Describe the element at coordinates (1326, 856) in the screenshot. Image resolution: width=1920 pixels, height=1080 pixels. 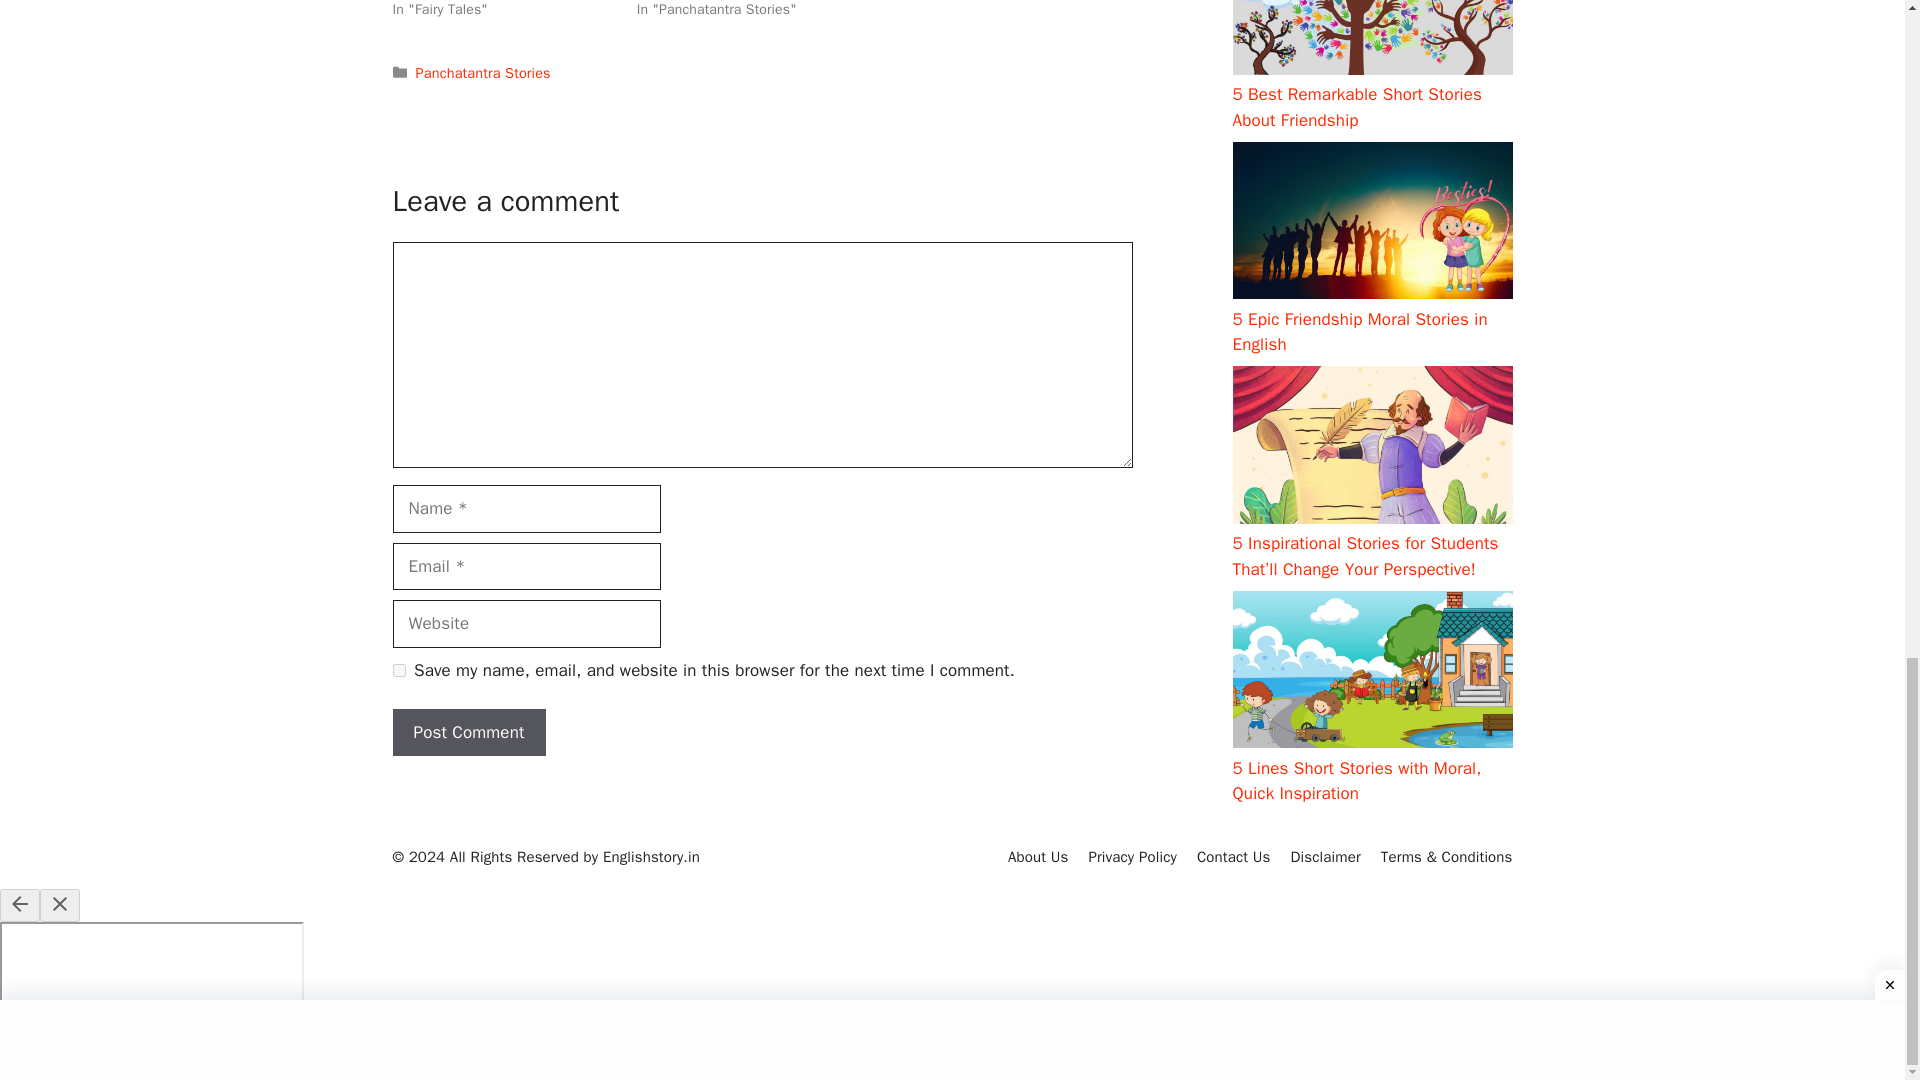
I see `Disclaimer` at that location.